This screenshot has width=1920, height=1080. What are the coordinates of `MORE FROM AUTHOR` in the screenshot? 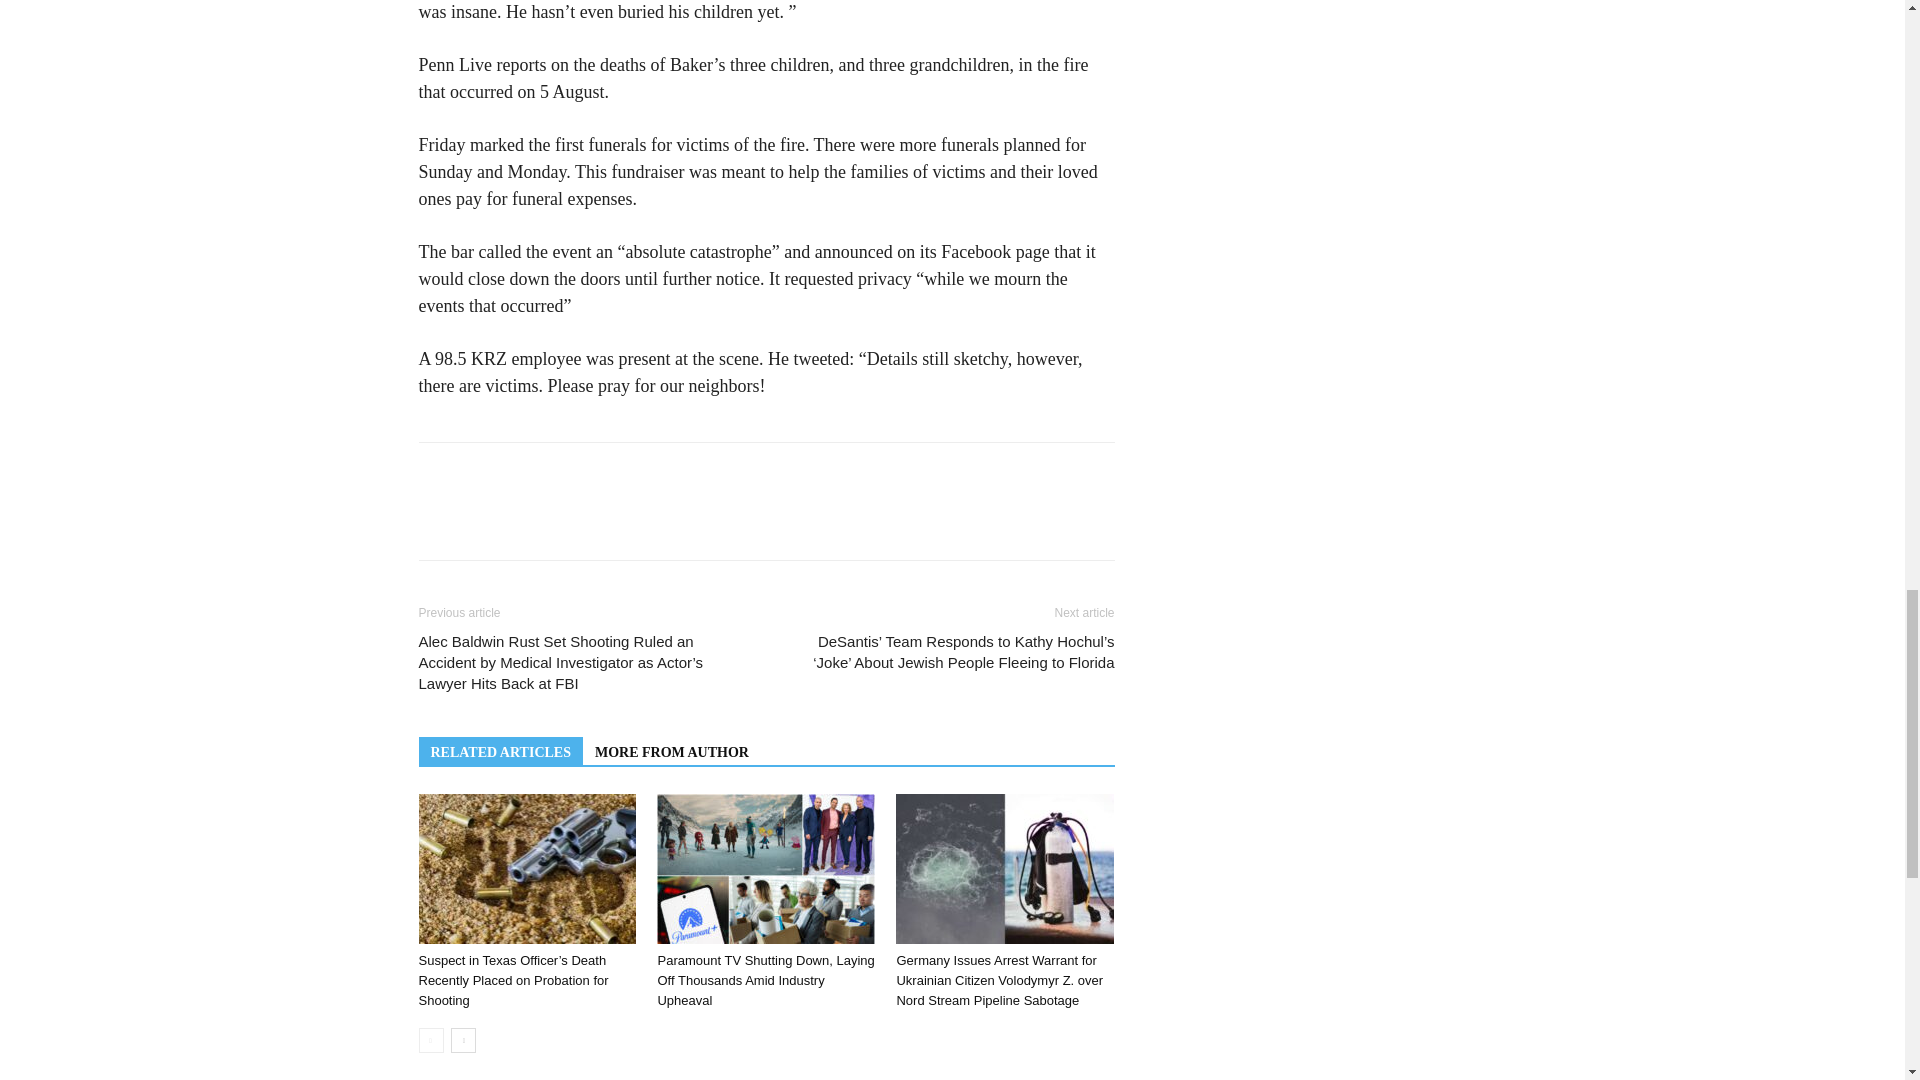 It's located at (672, 750).